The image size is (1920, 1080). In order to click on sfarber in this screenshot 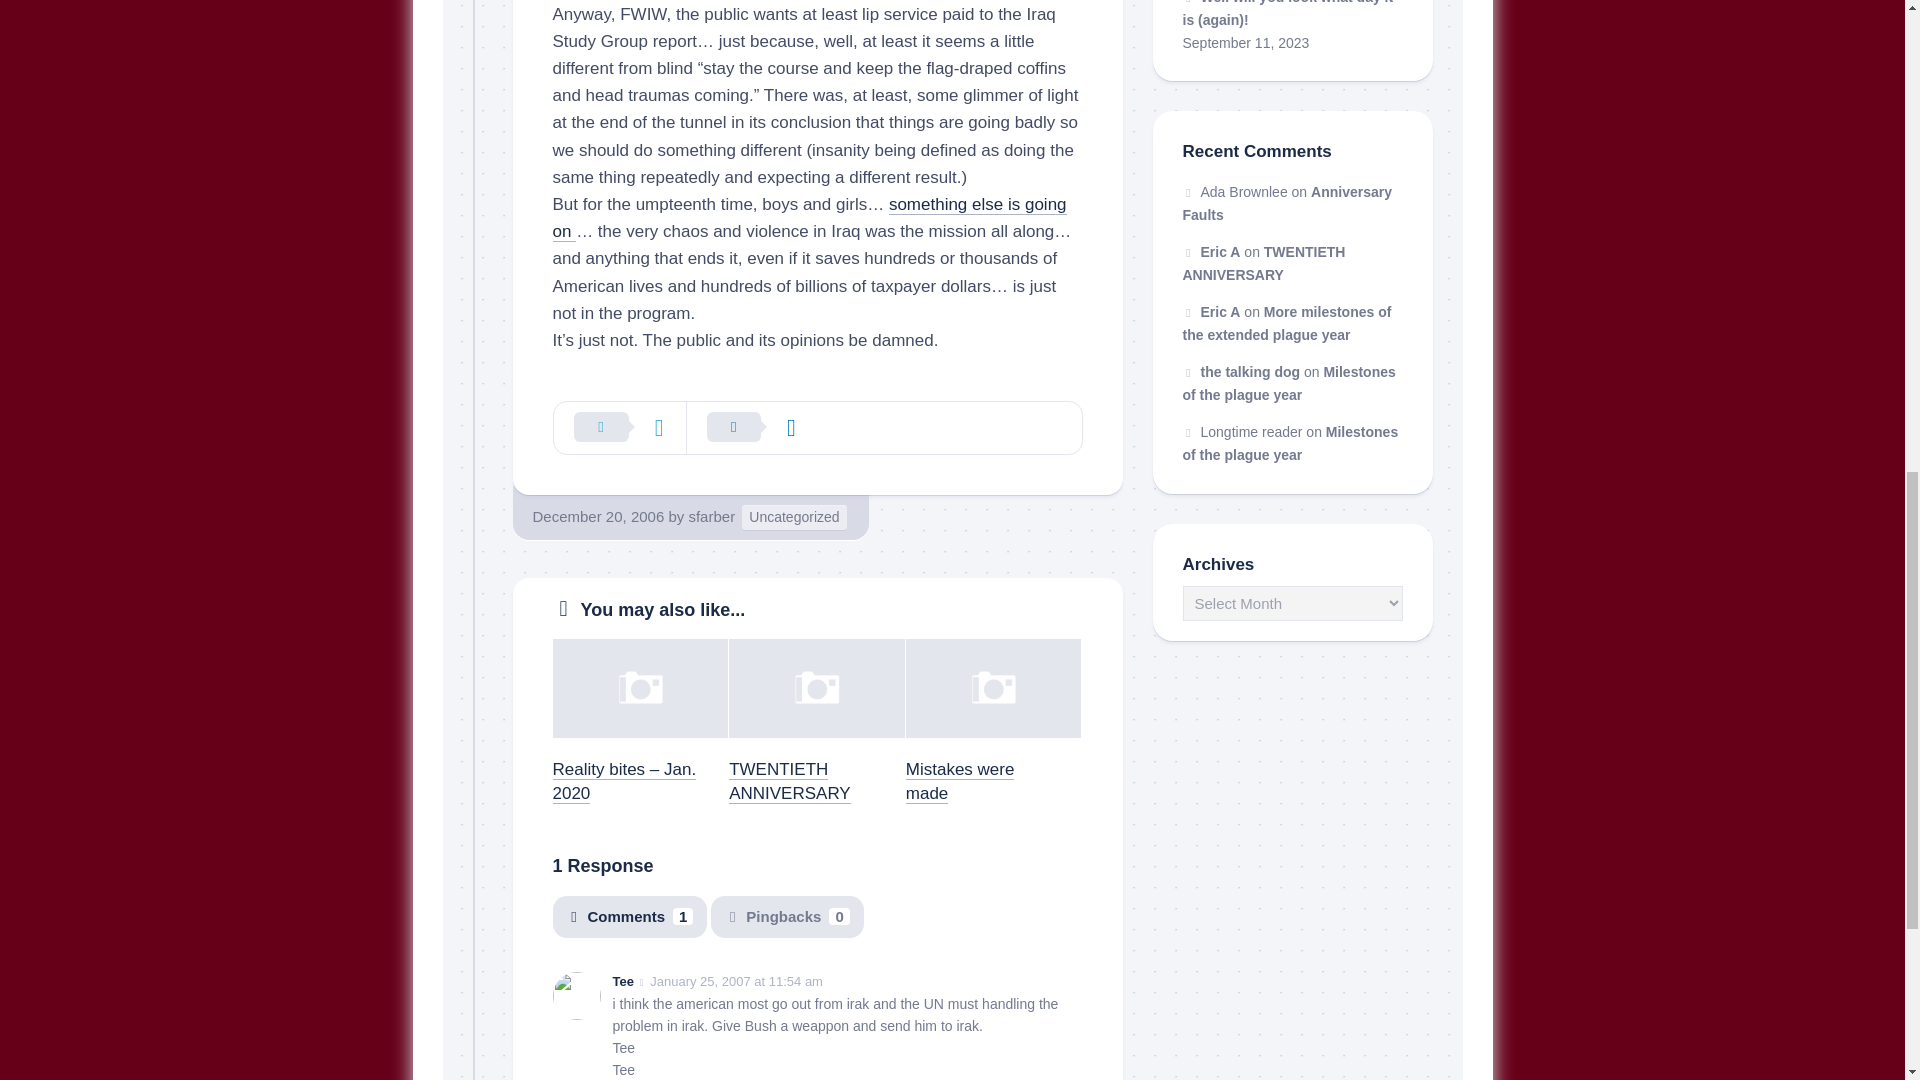, I will do `click(711, 516)`.